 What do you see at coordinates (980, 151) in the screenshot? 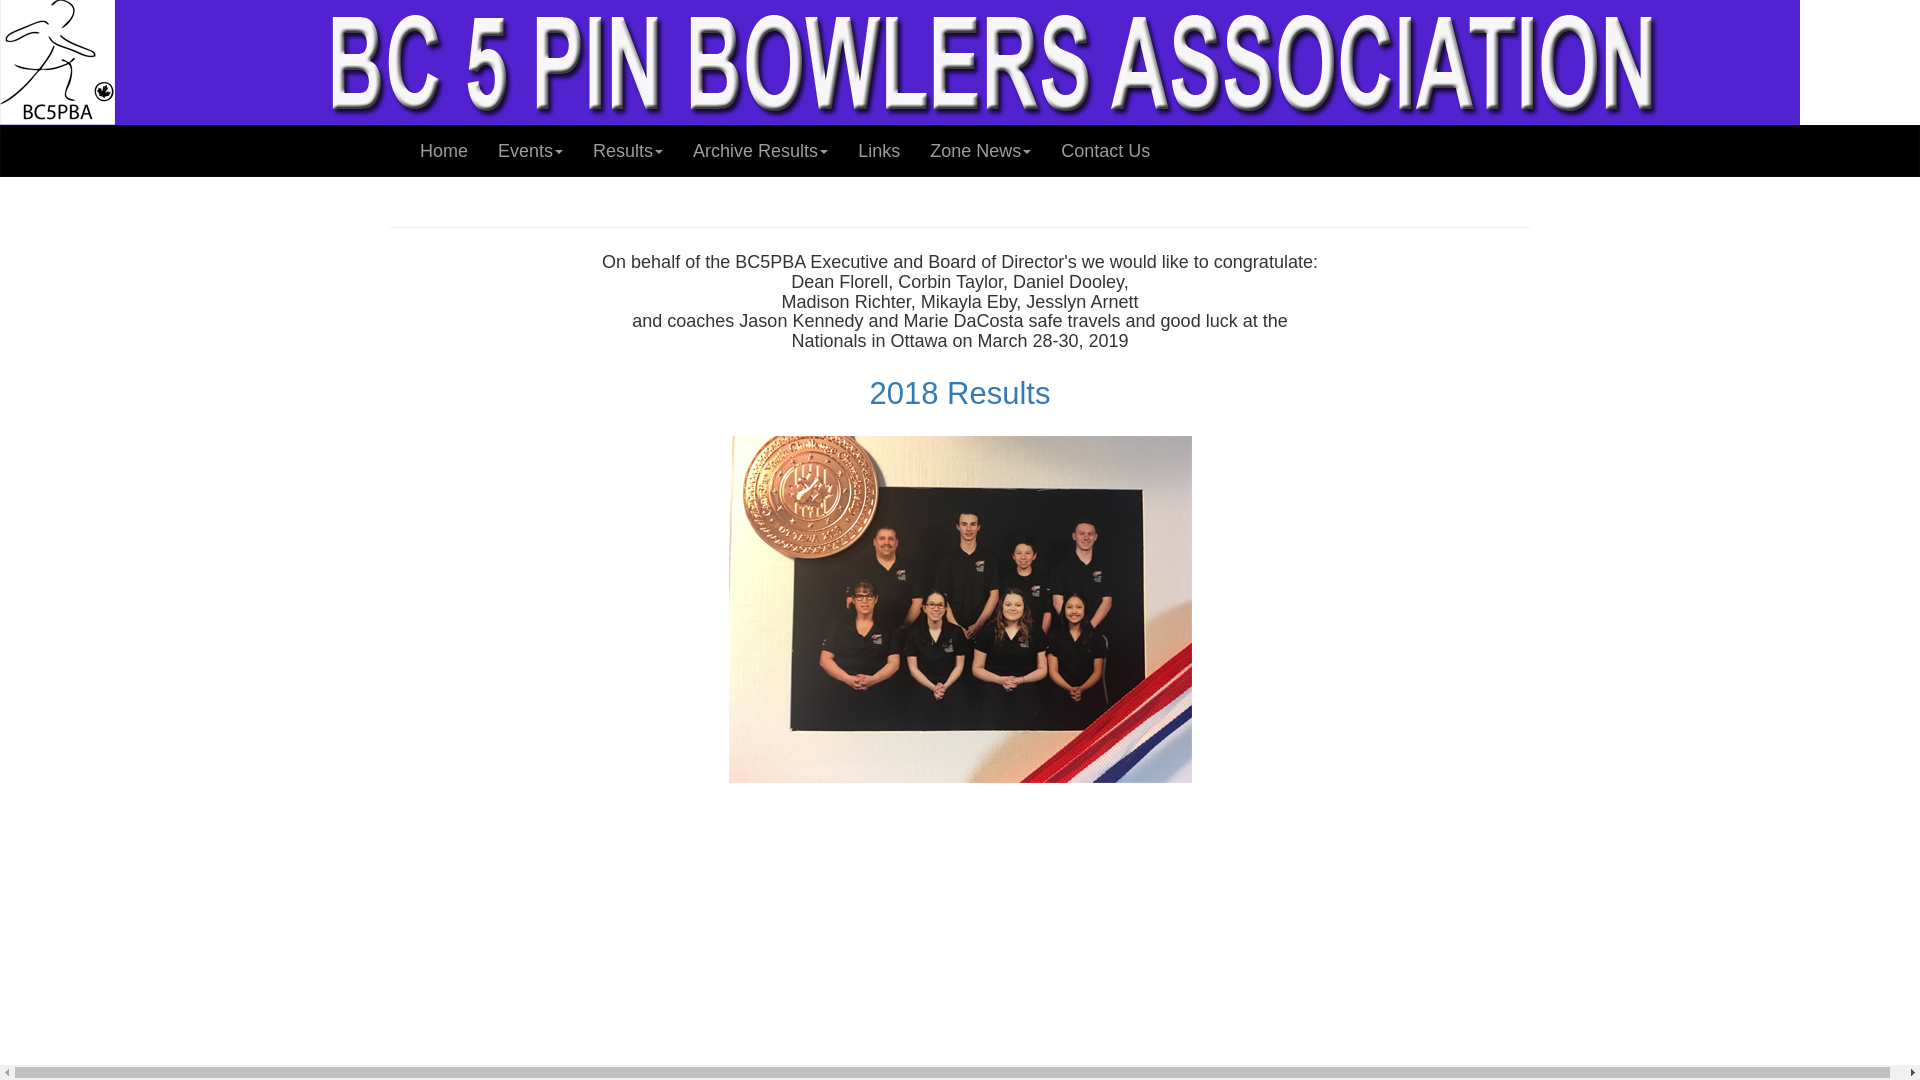
I see `Zone News` at bounding box center [980, 151].